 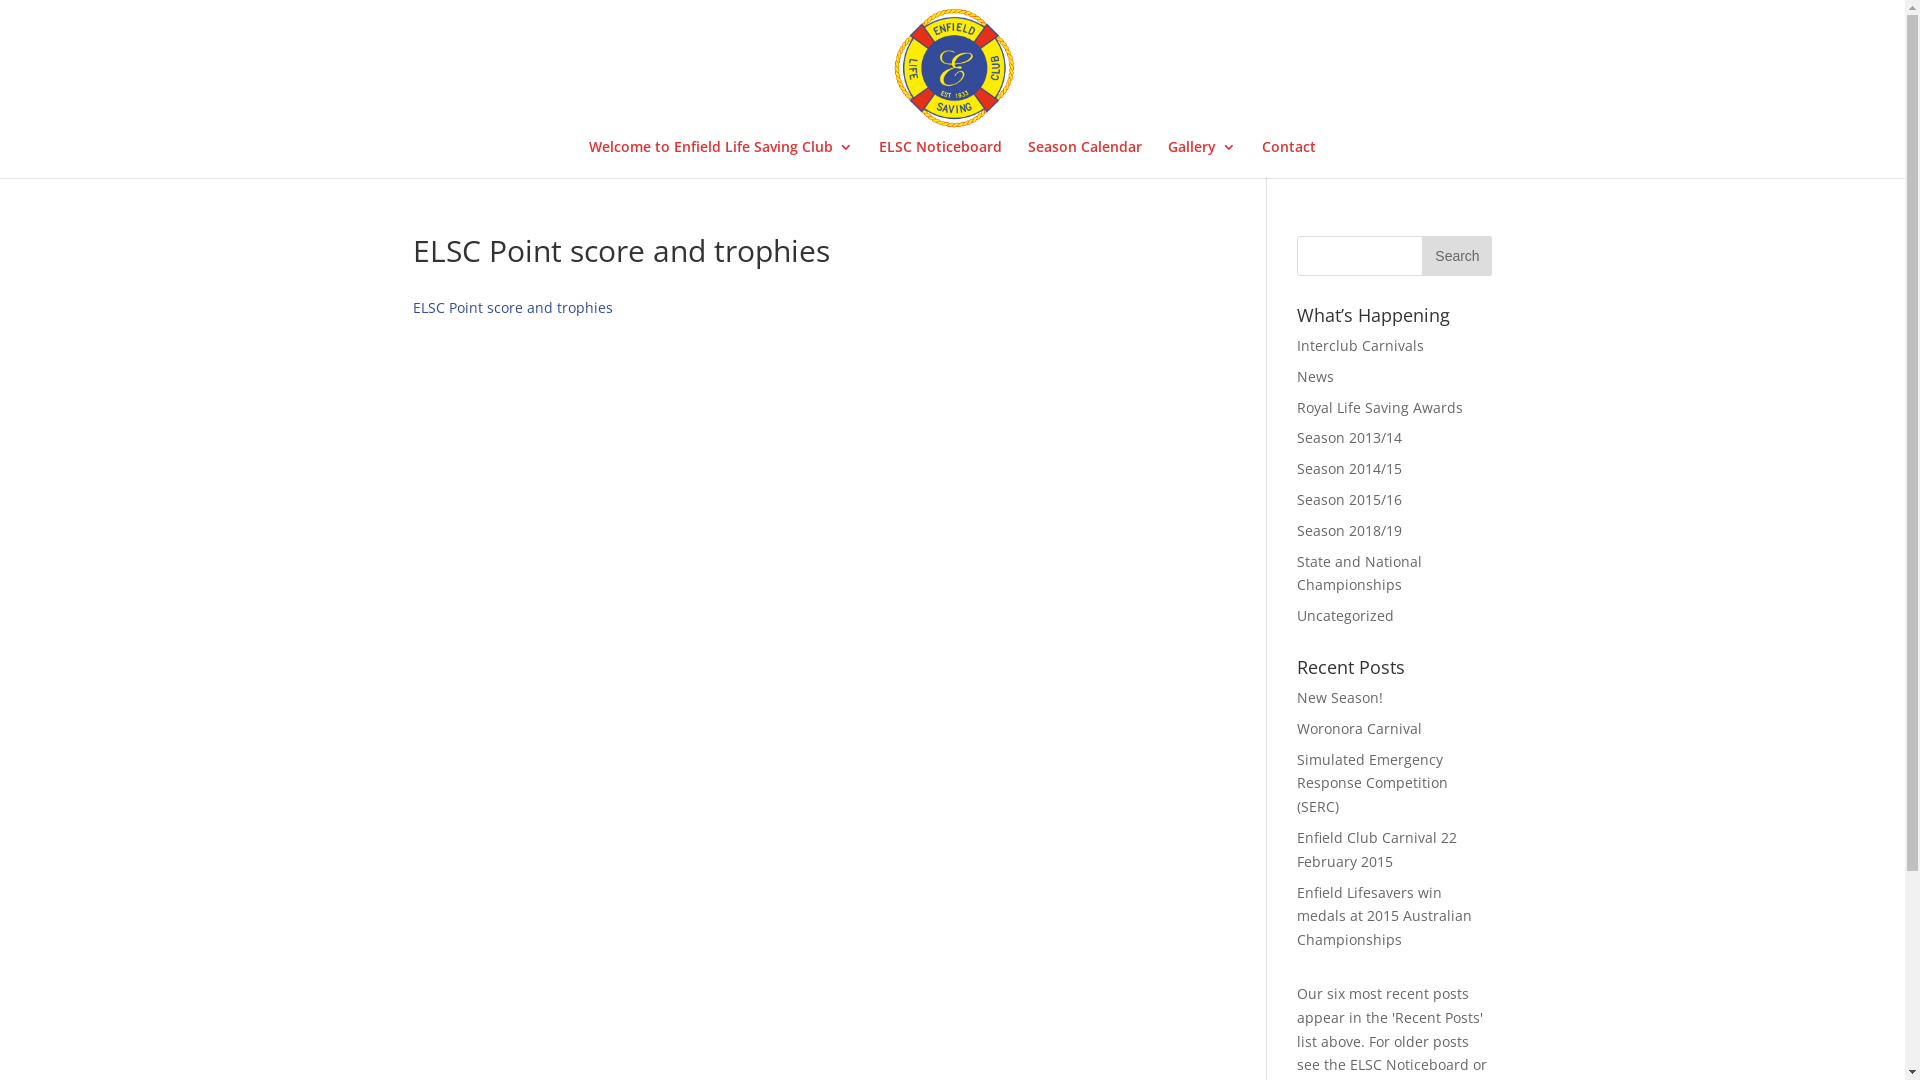 I want to click on ELSC Point score and trophies, so click(x=512, y=308).